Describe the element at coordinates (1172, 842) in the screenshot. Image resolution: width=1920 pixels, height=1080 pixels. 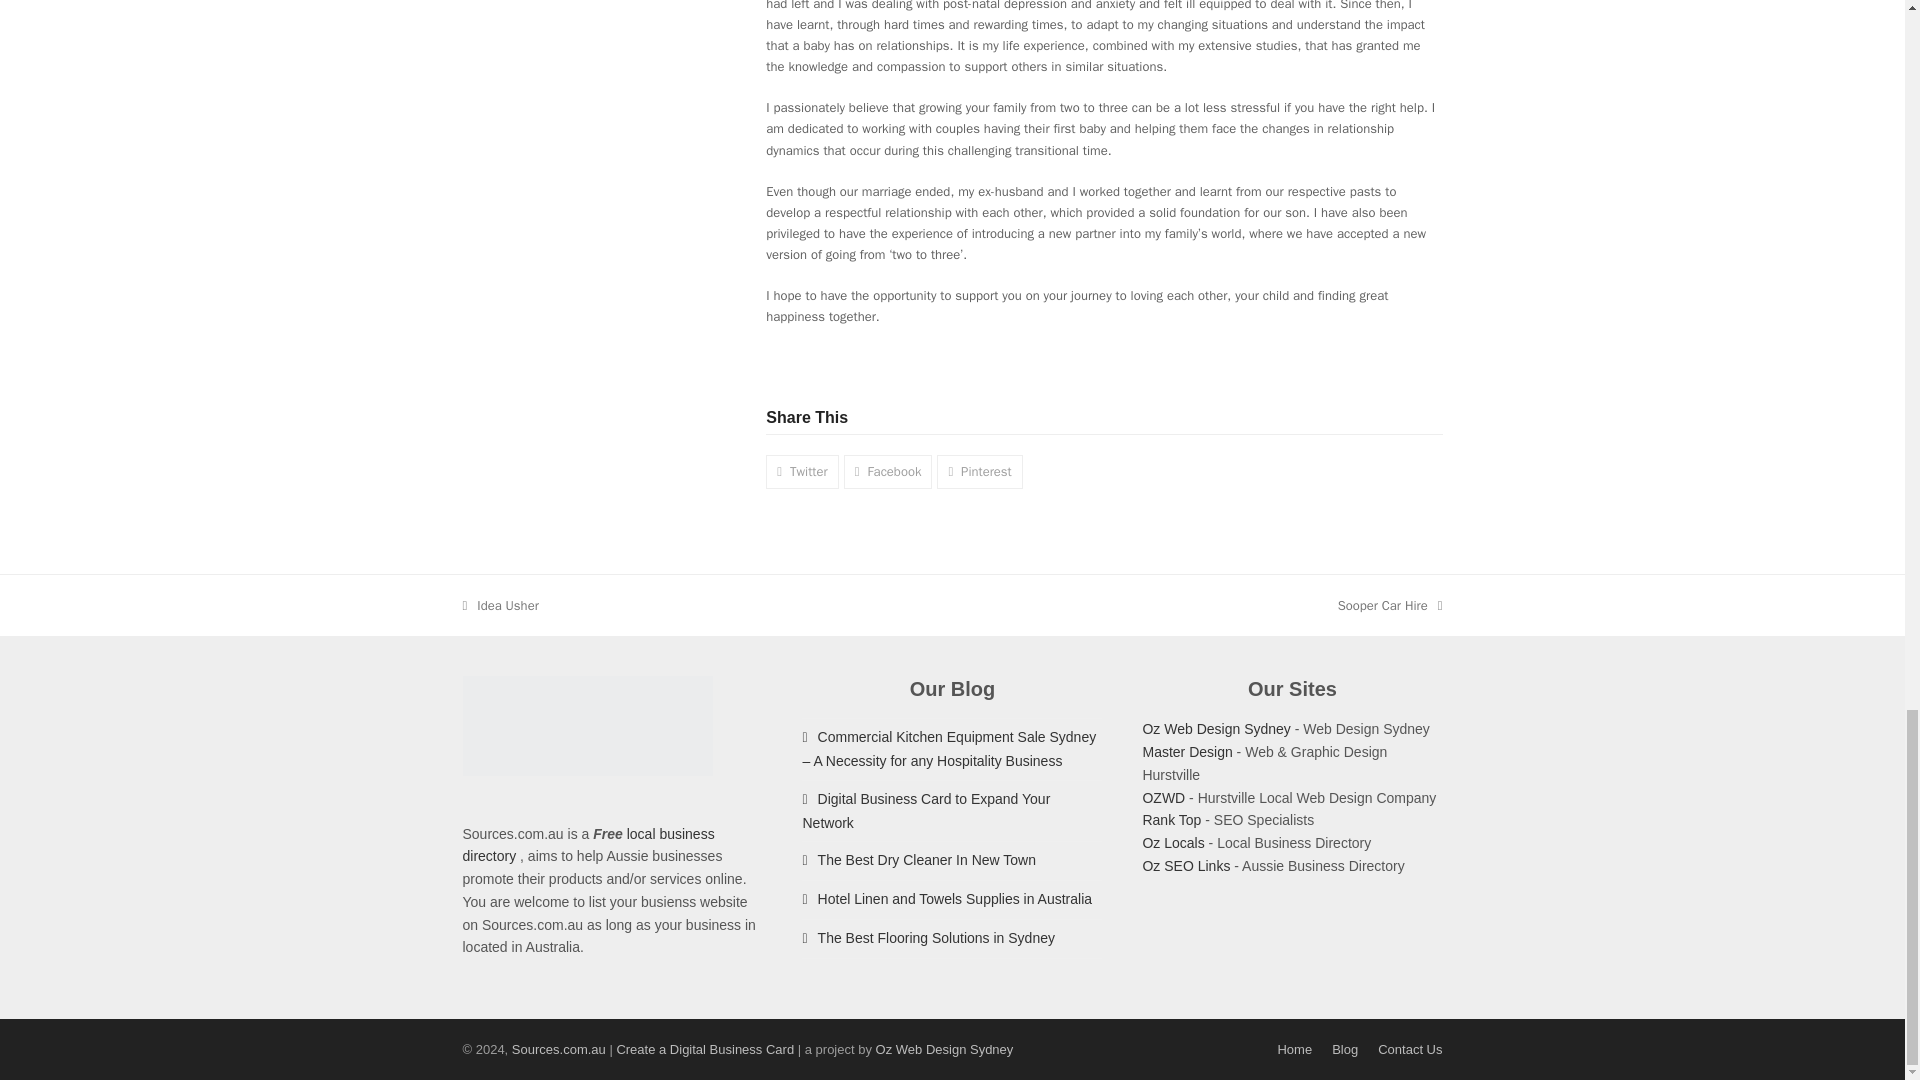
I see `OZWD` at that location.